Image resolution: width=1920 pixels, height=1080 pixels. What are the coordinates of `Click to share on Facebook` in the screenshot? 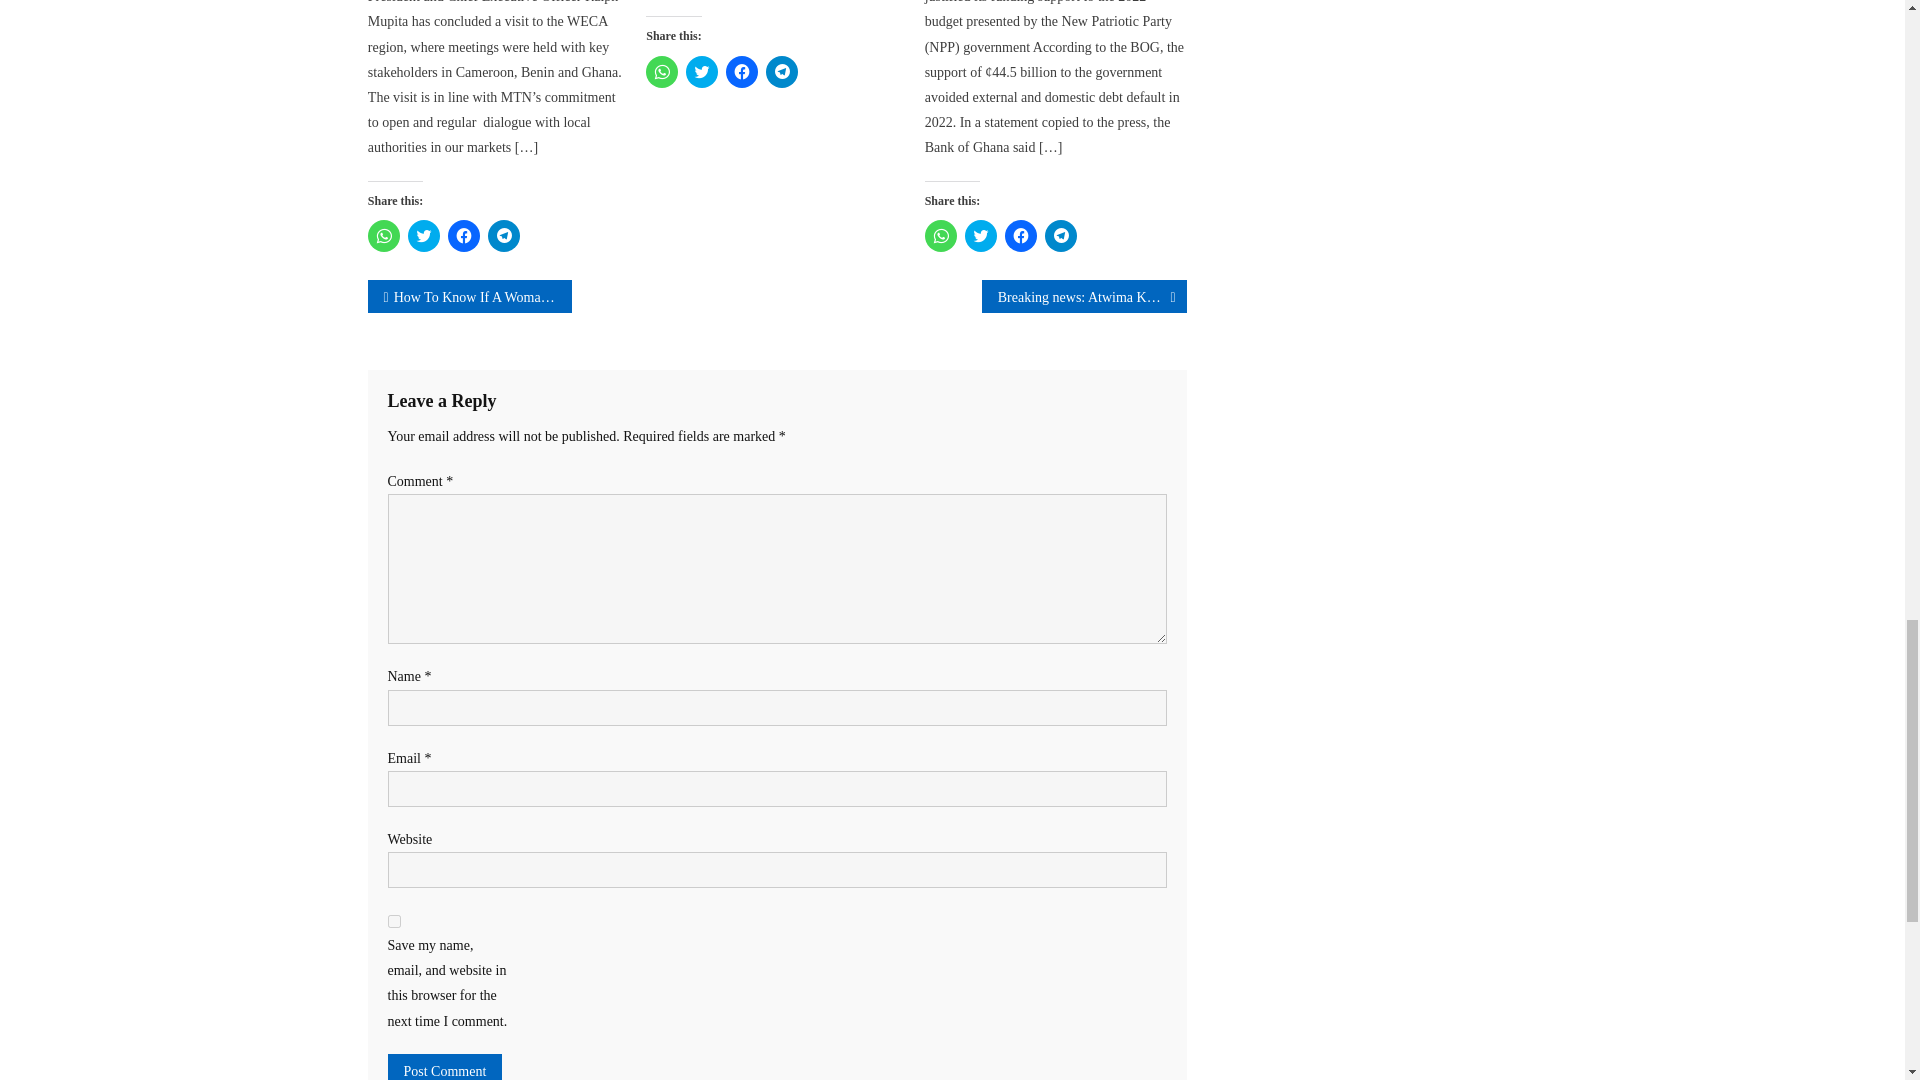 It's located at (464, 236).